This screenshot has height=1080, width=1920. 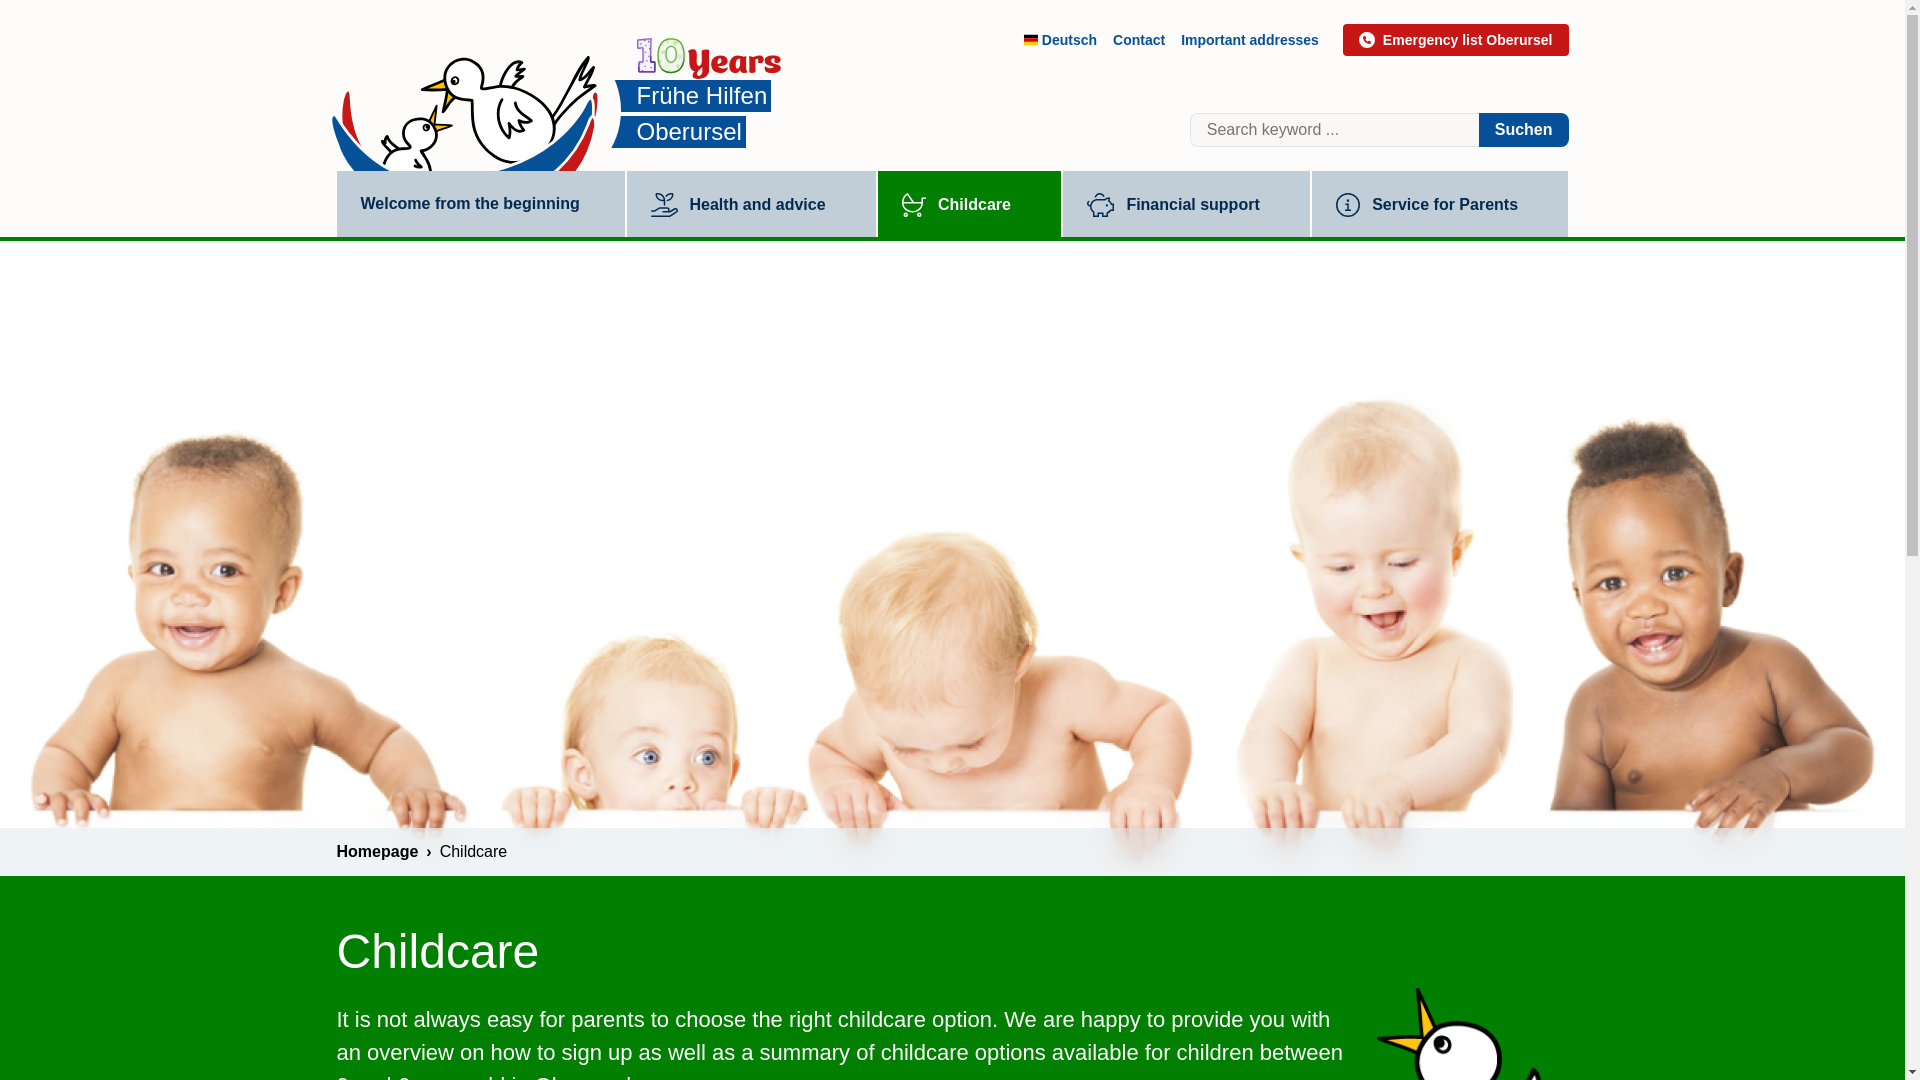 What do you see at coordinates (1455, 40) in the screenshot?
I see `Emergency list Oberursel` at bounding box center [1455, 40].